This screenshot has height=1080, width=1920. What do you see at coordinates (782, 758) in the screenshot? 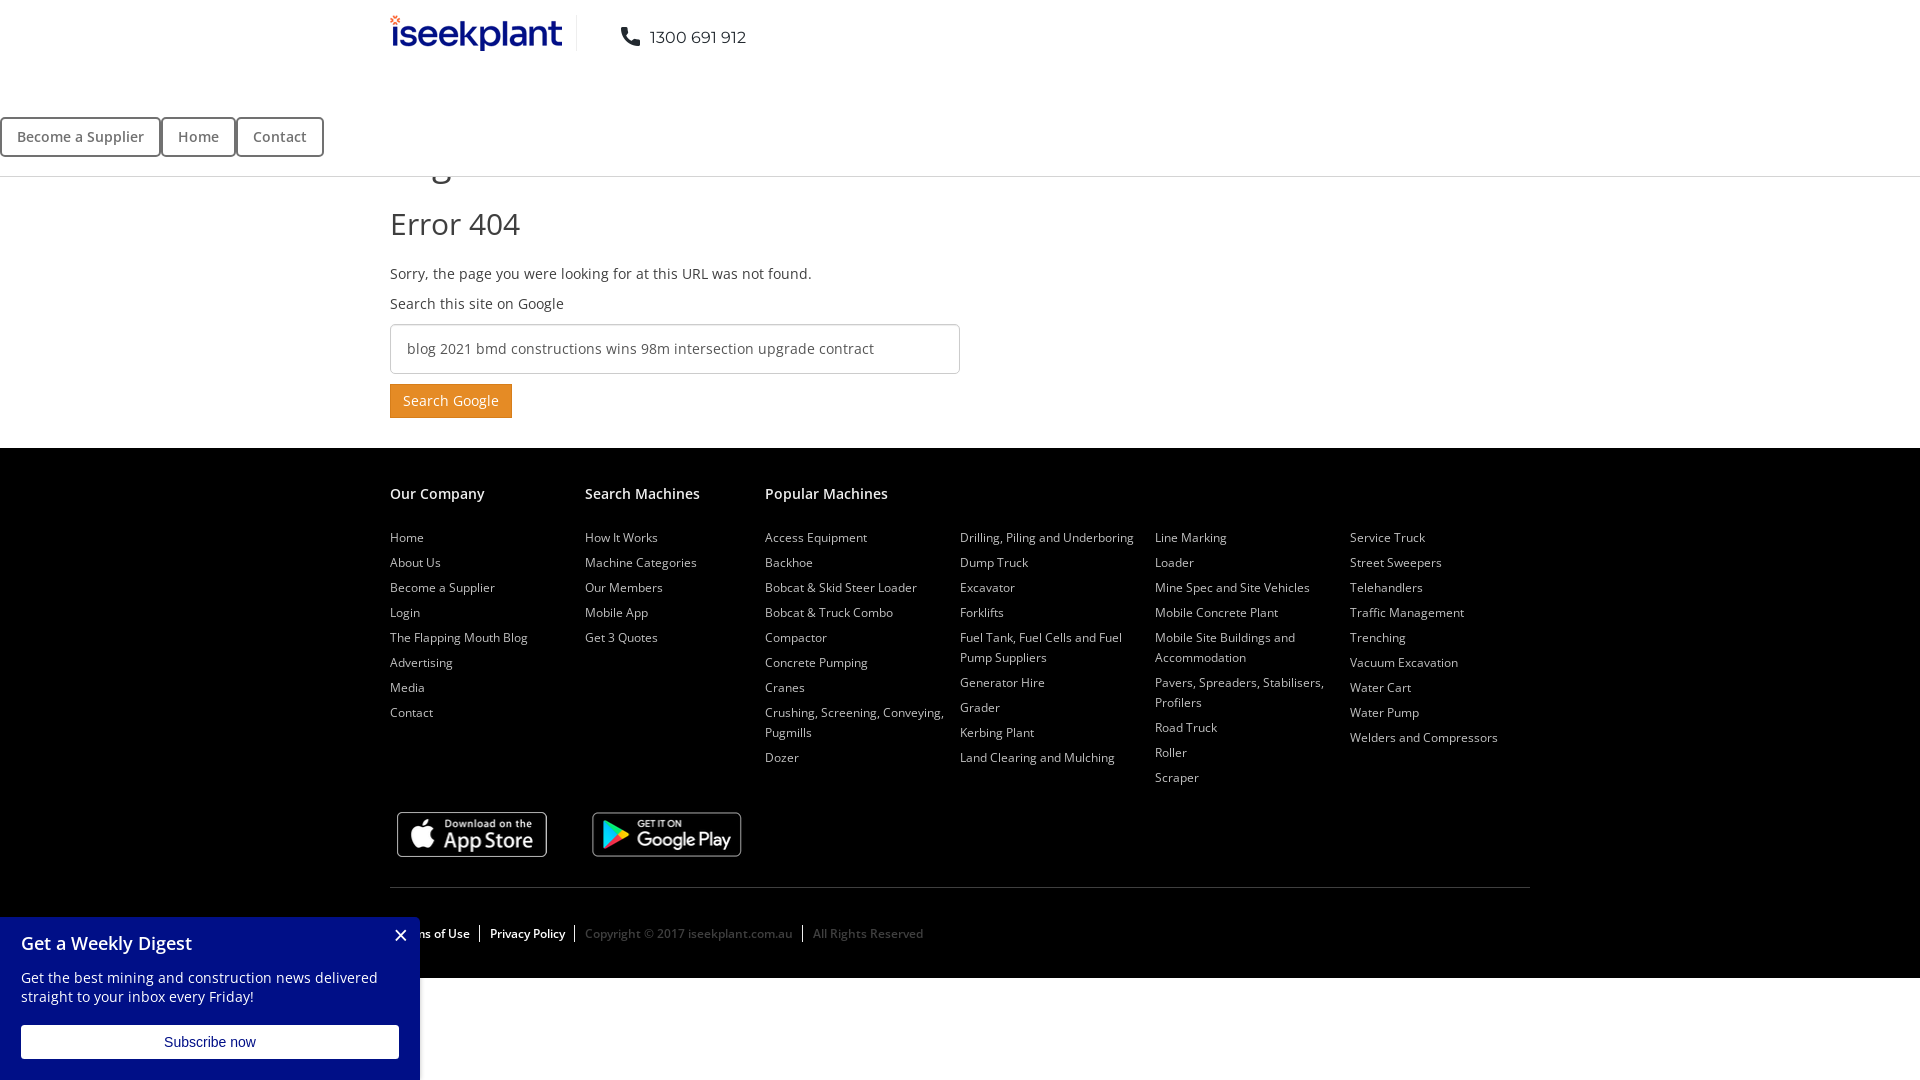
I see `Dozer` at bounding box center [782, 758].